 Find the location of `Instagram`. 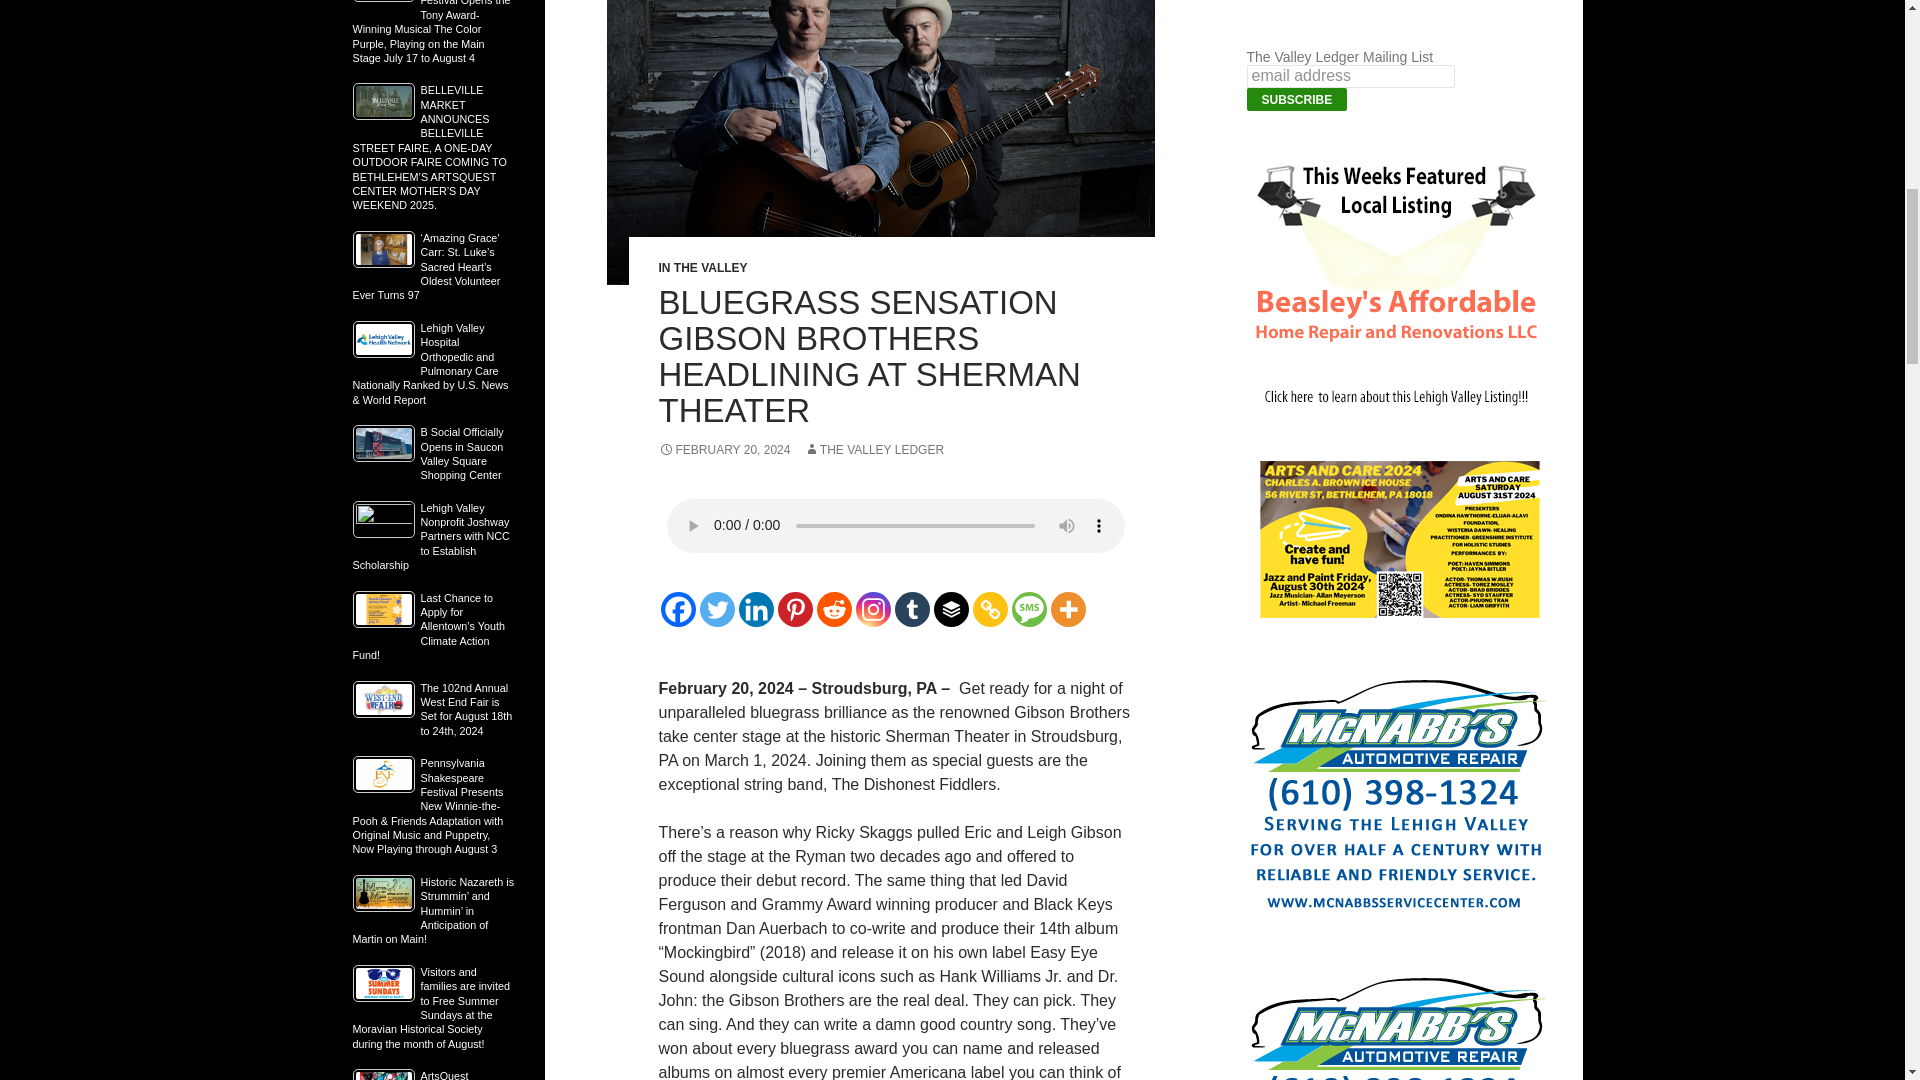

Instagram is located at coordinates (873, 609).